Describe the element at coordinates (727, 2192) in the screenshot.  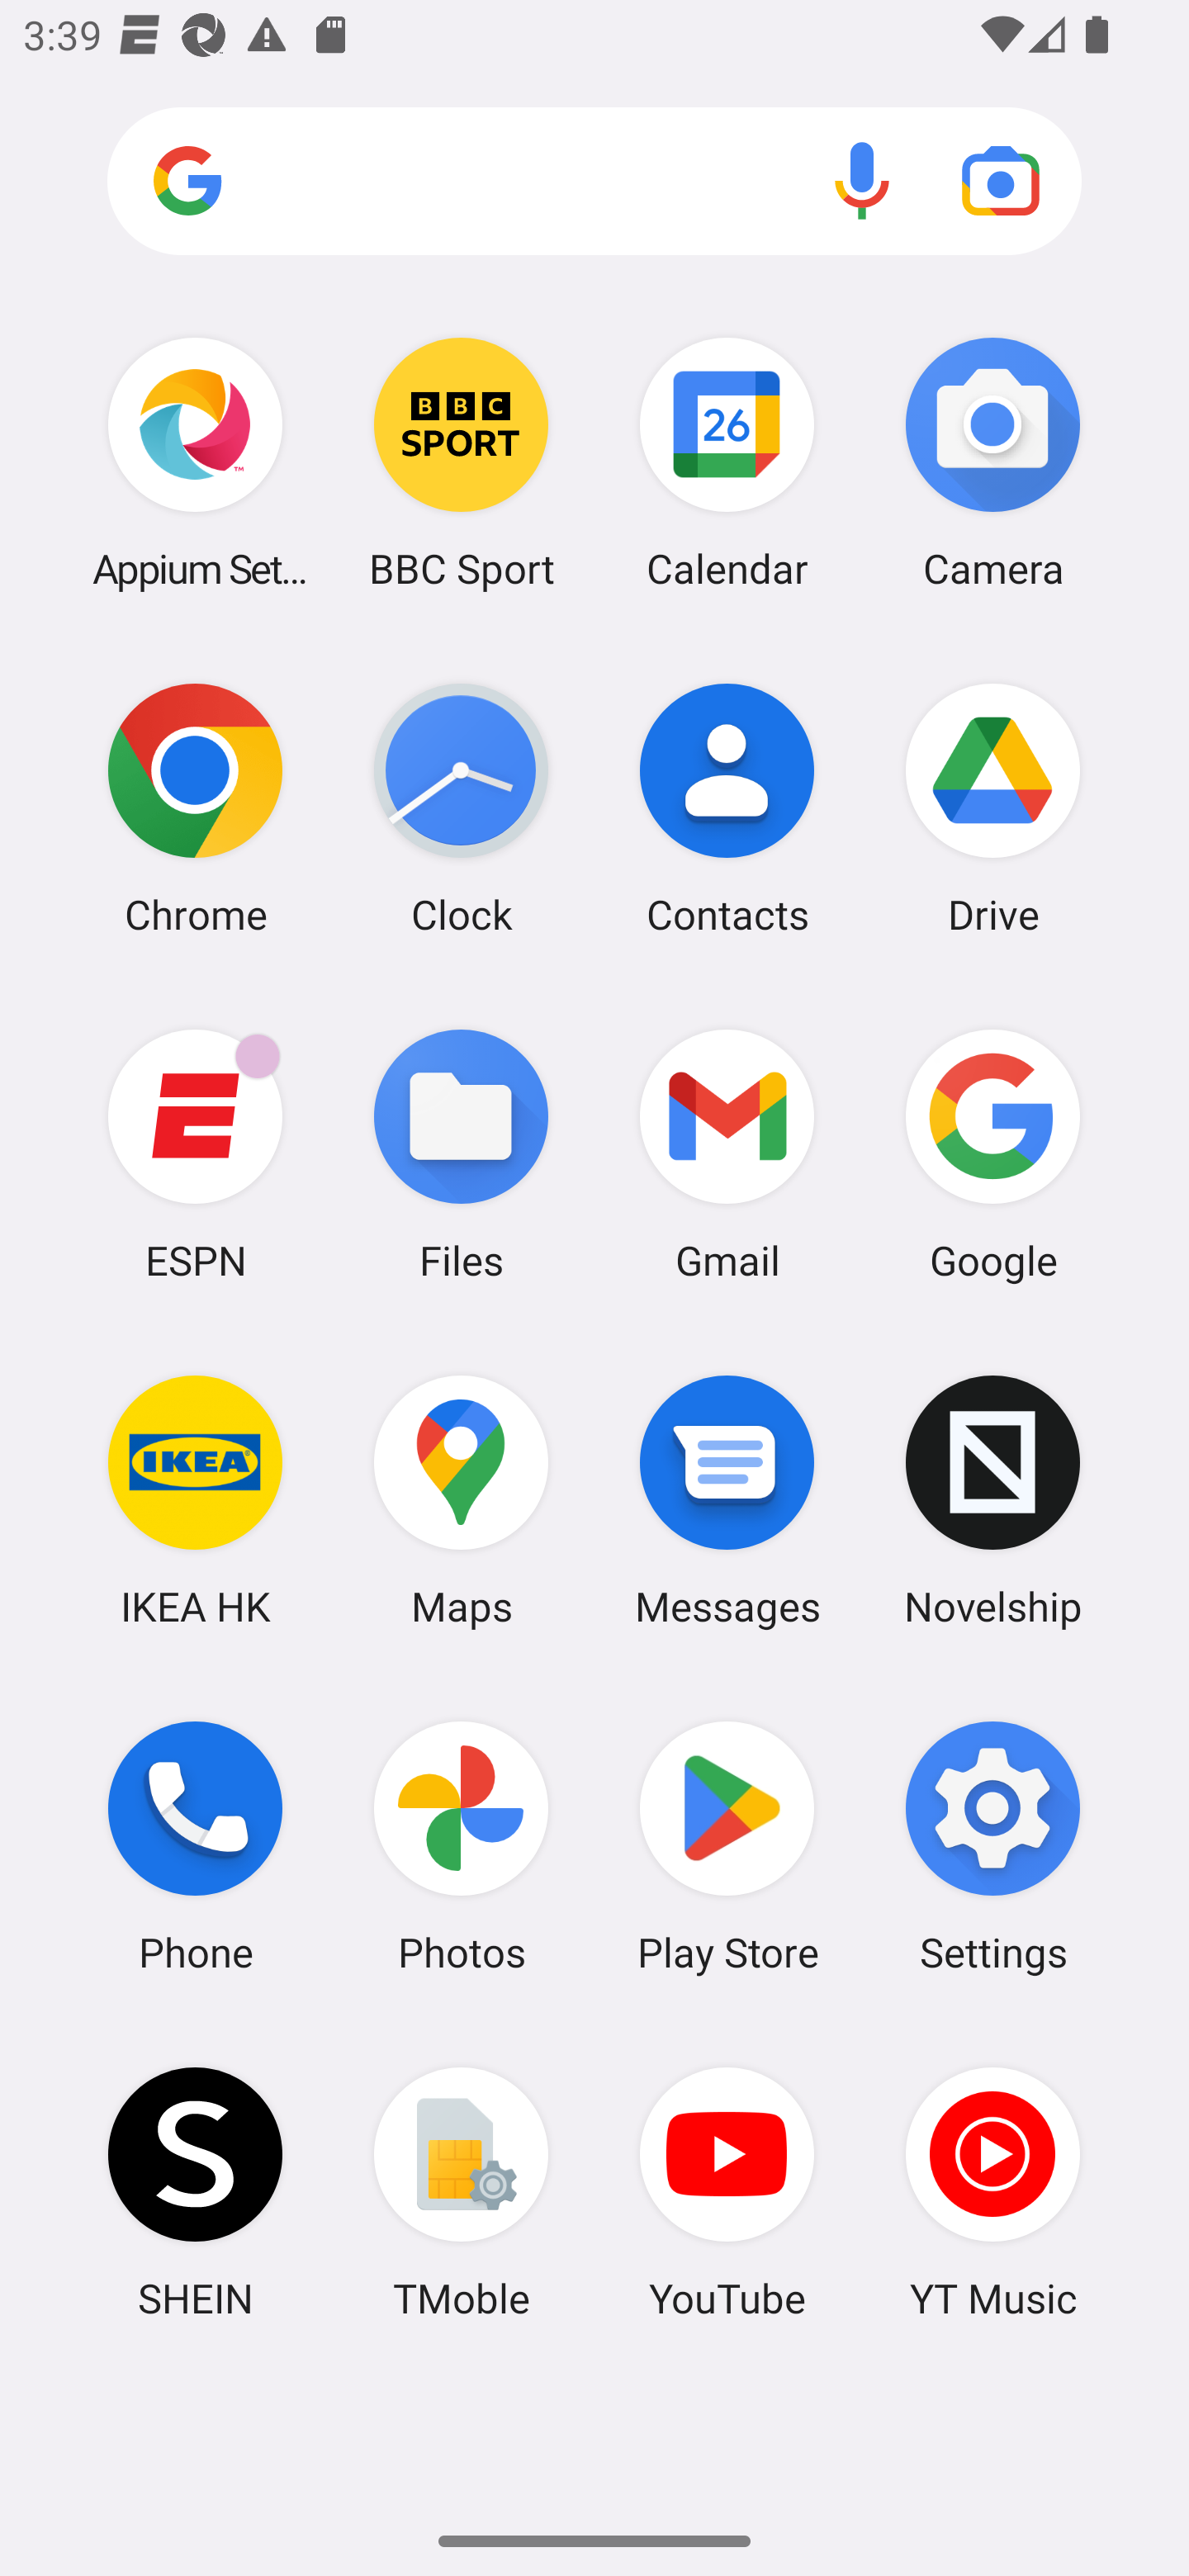
I see `YouTube` at that location.